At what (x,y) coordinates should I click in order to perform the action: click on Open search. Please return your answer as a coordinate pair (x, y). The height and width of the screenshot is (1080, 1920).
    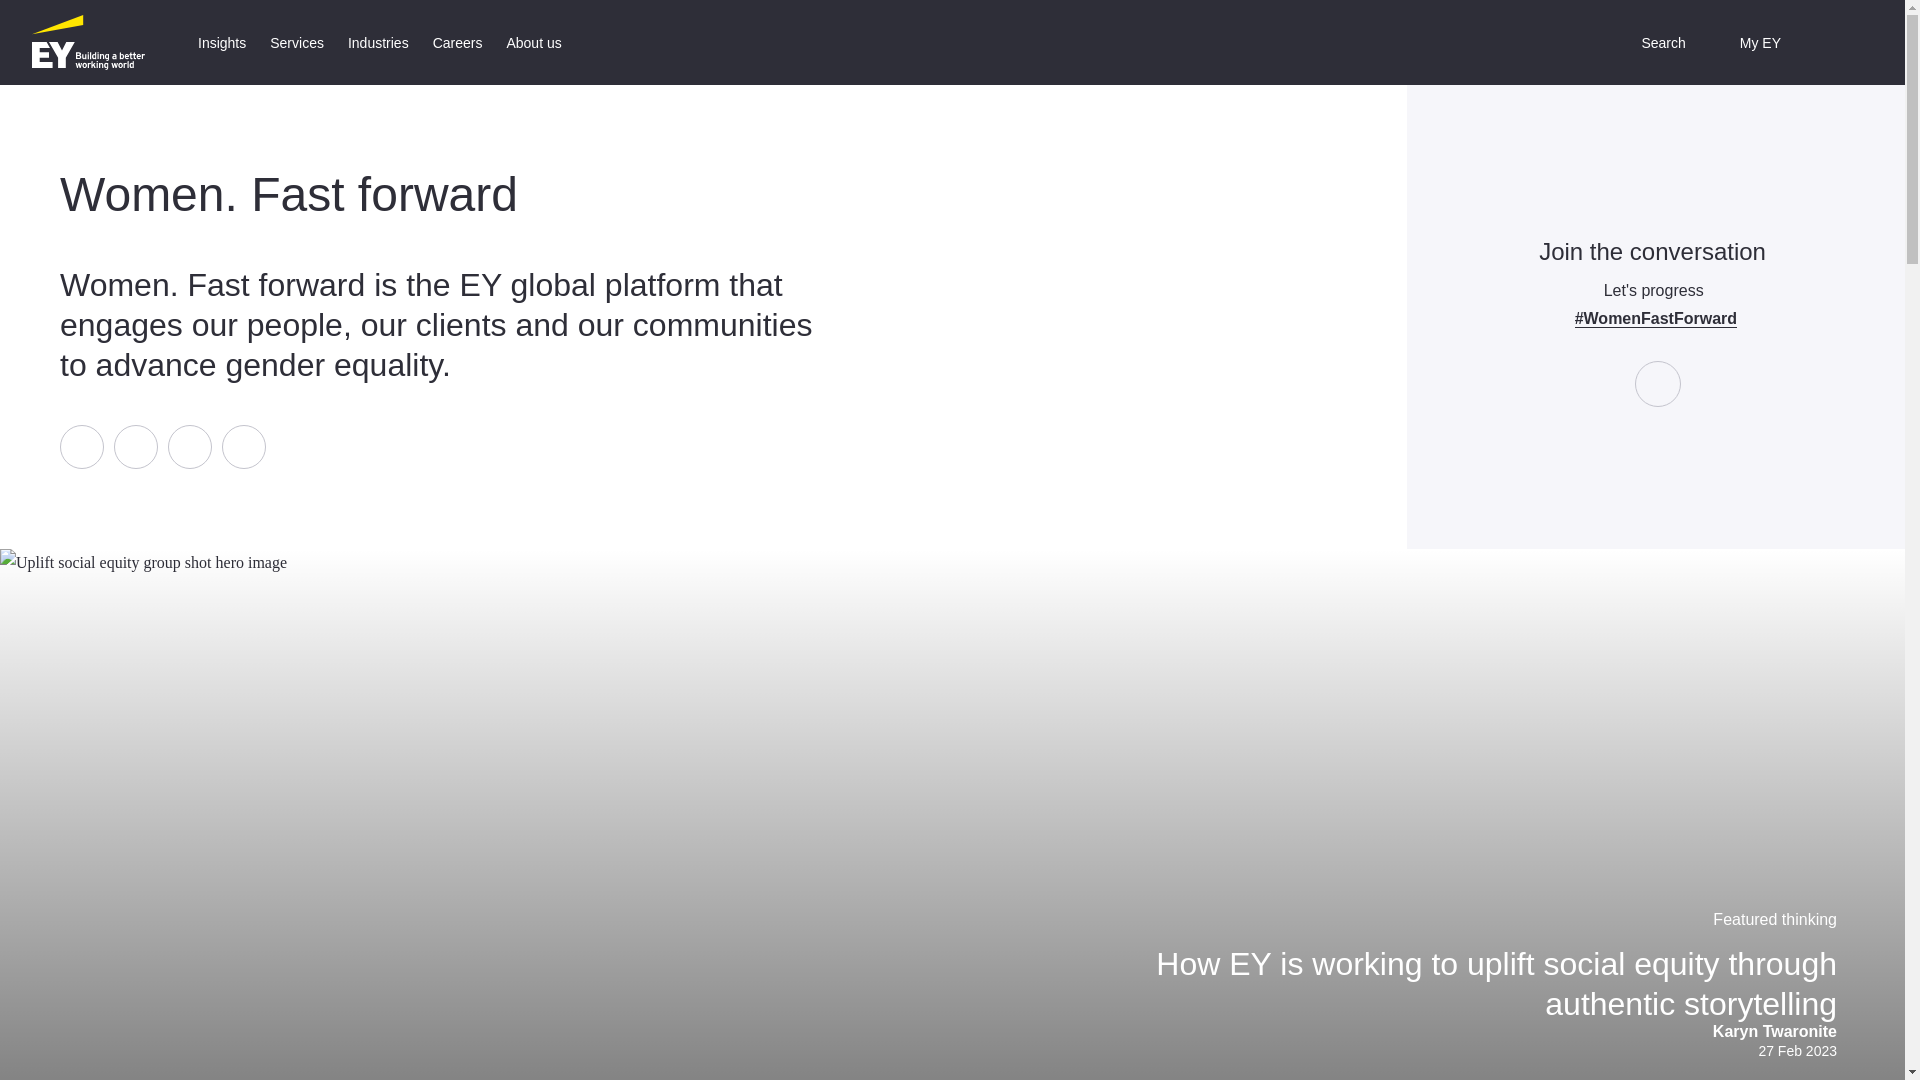
    Looking at the image, I should click on (1648, 42).